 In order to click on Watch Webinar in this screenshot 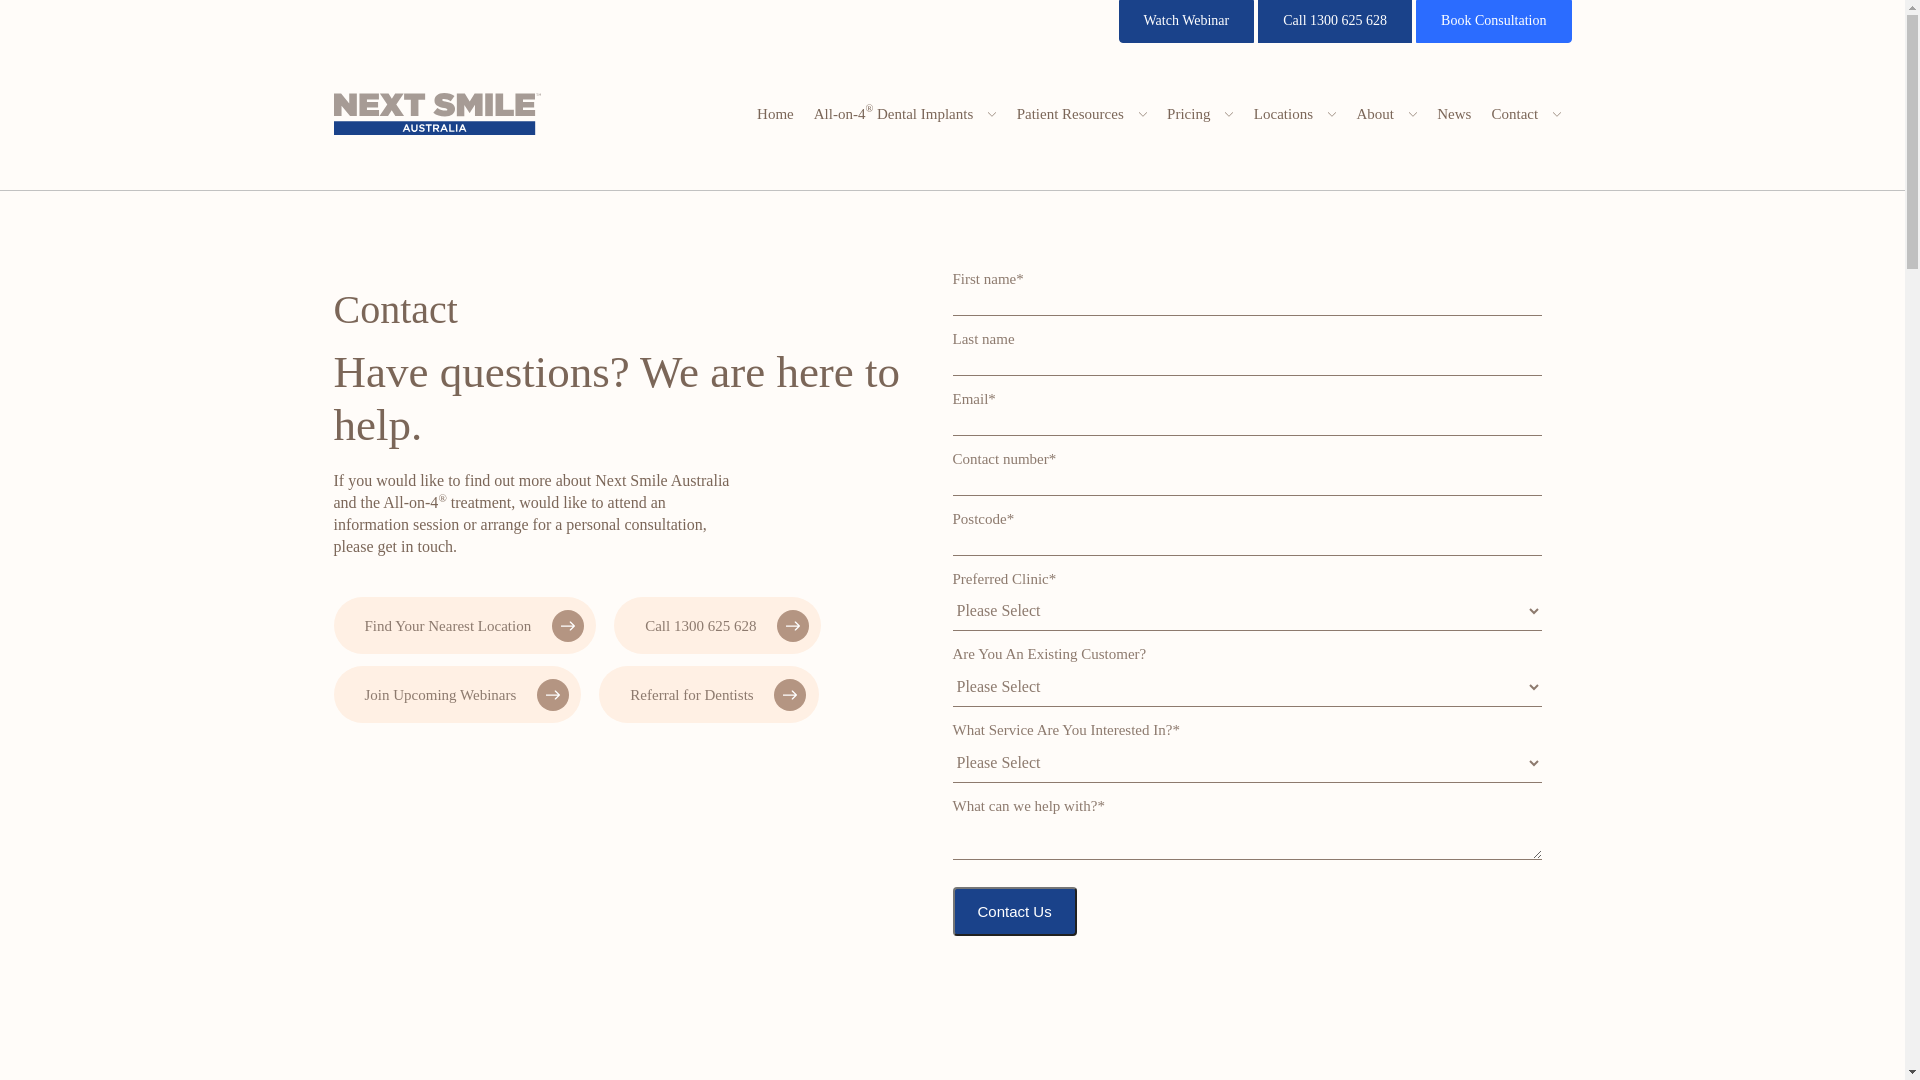, I will do `click(1187, 22)`.